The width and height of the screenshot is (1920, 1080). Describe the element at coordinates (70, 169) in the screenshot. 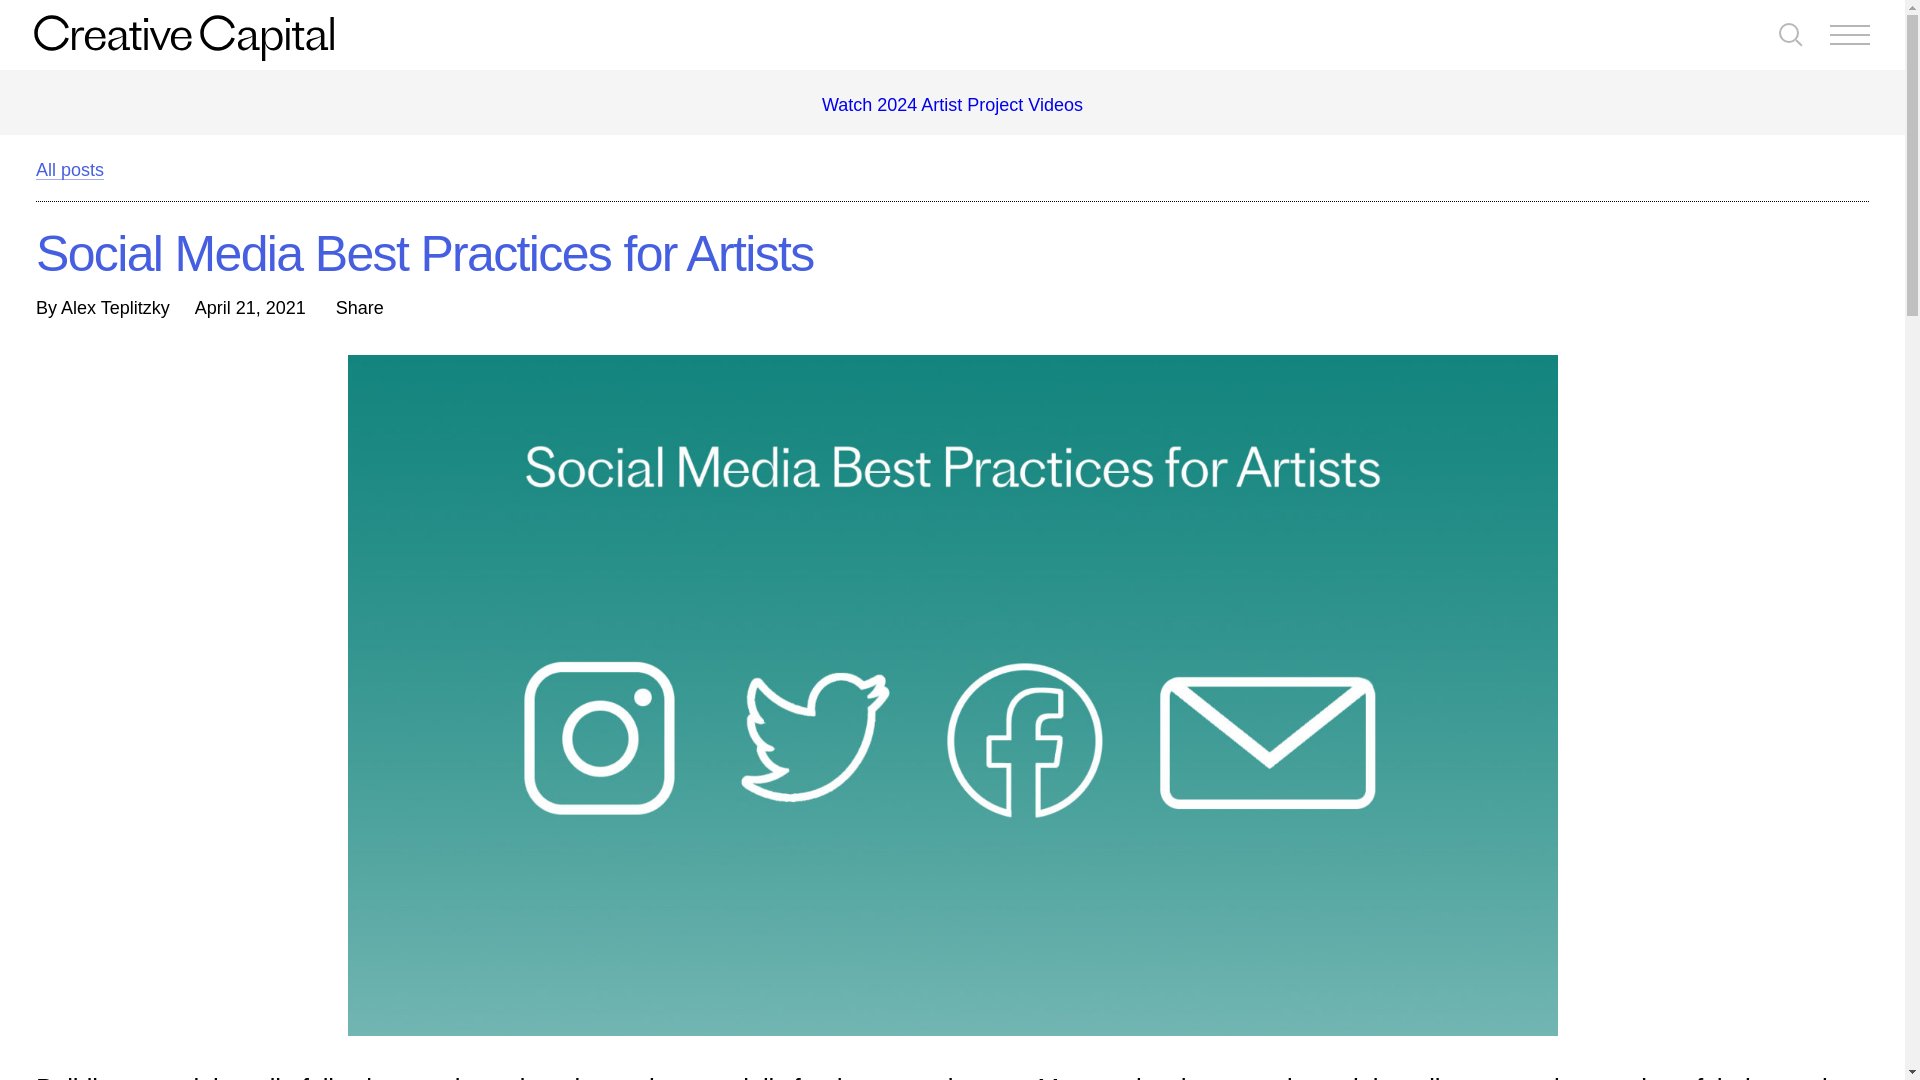

I see `All posts` at that location.